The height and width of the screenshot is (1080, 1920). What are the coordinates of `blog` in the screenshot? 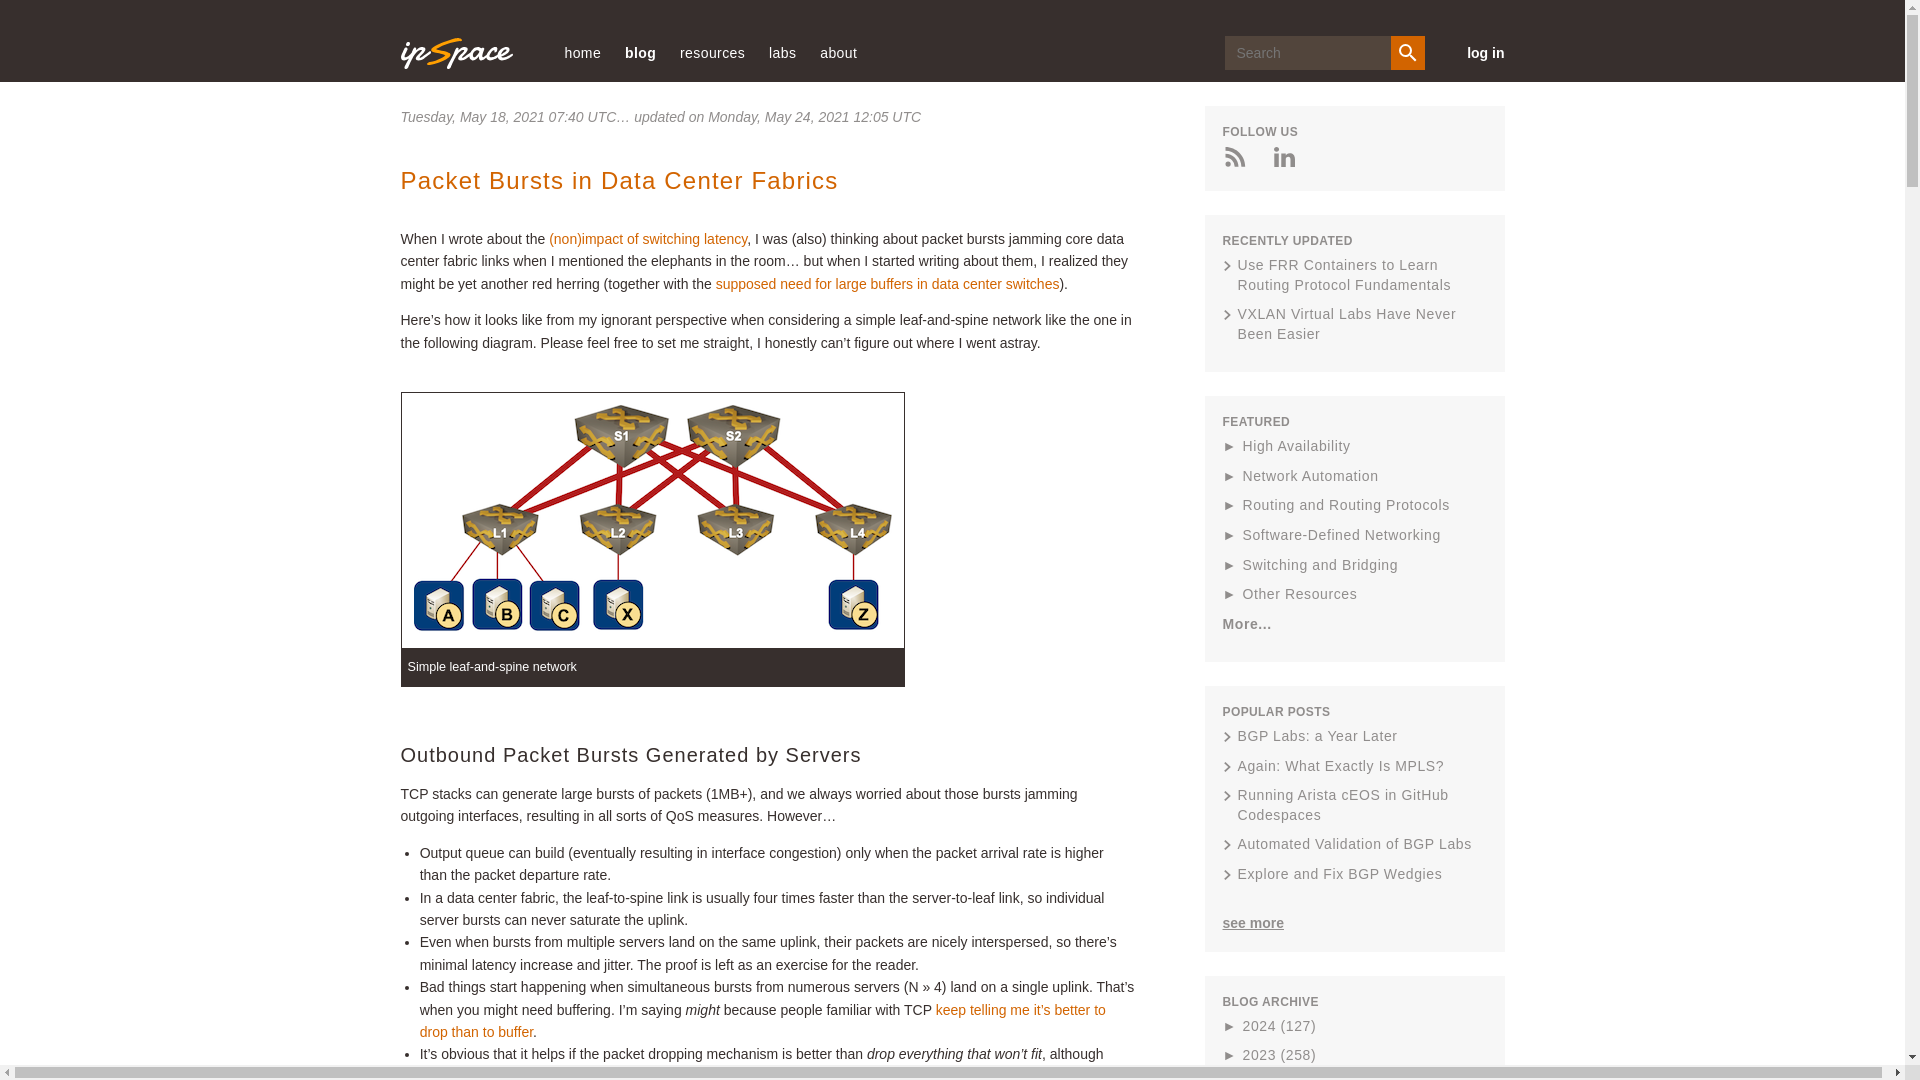 It's located at (640, 52).